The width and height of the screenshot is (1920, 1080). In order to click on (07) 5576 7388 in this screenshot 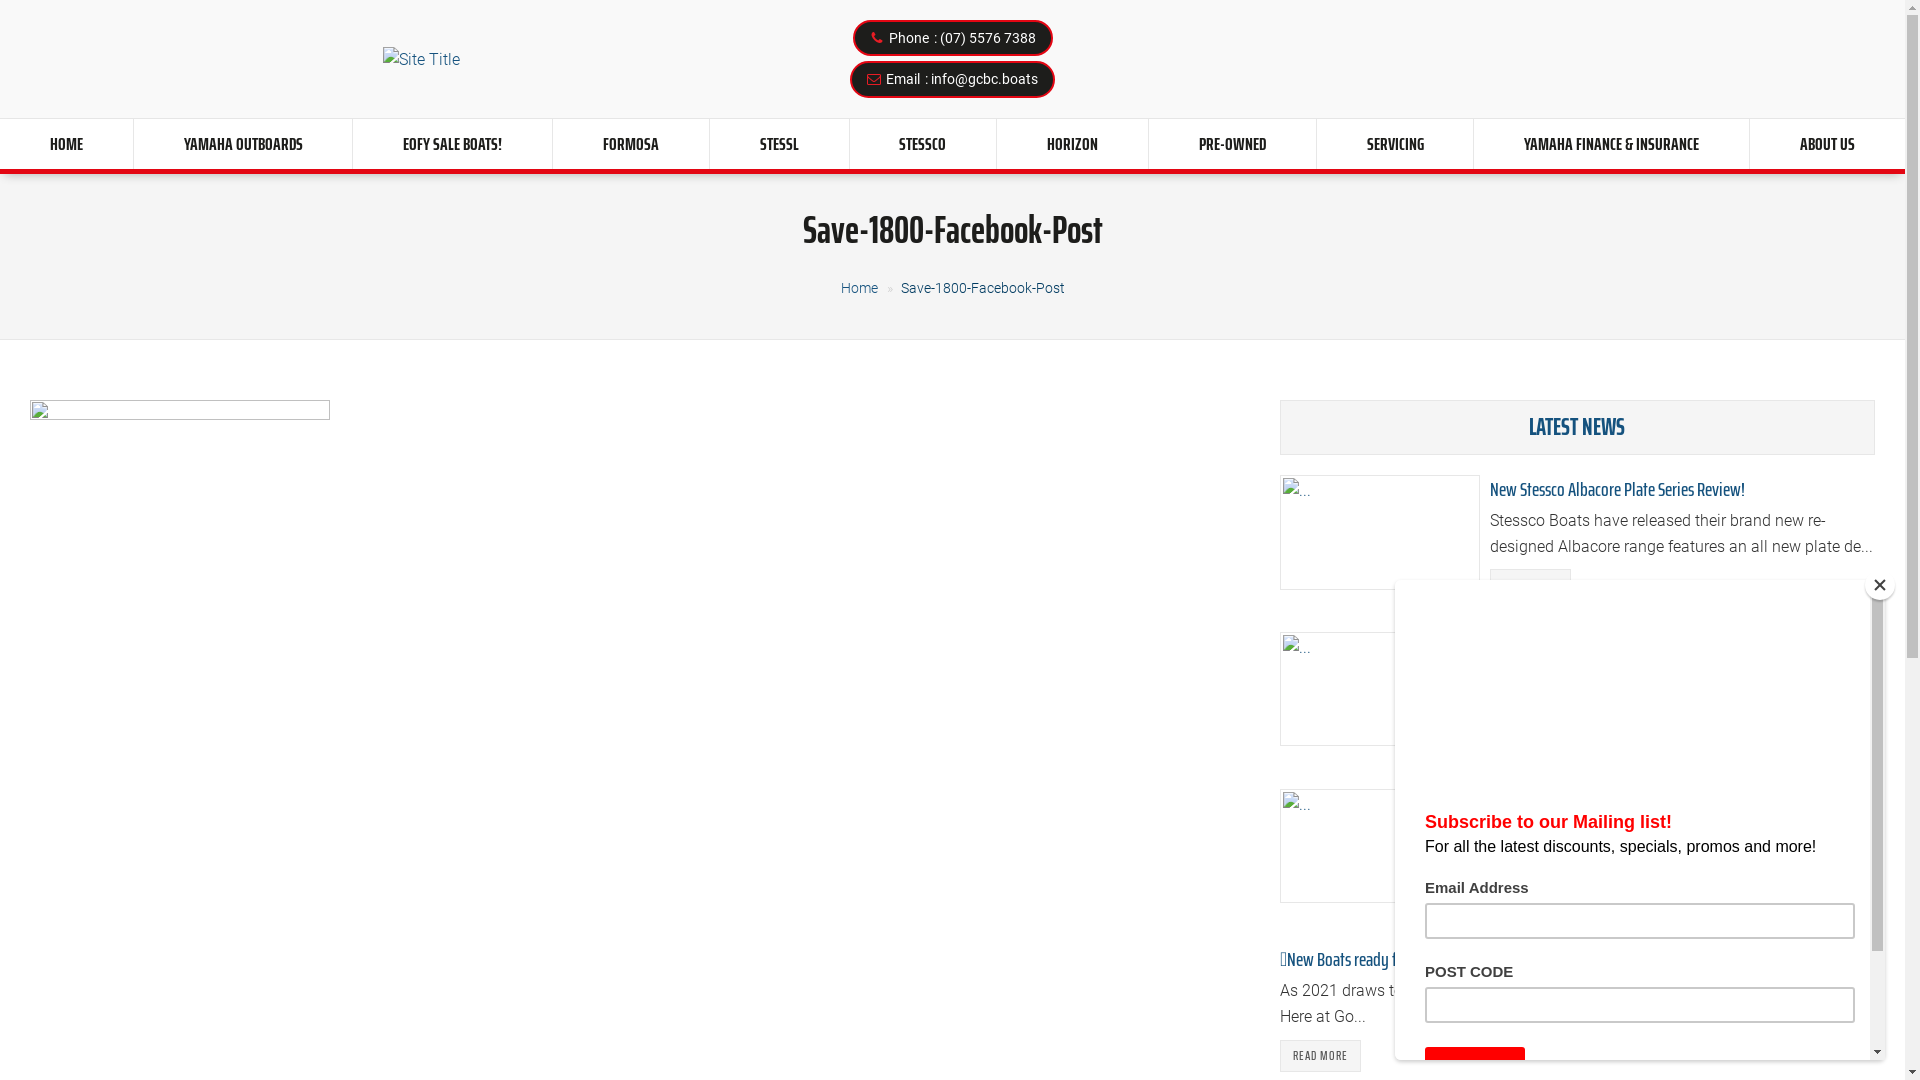, I will do `click(988, 38)`.